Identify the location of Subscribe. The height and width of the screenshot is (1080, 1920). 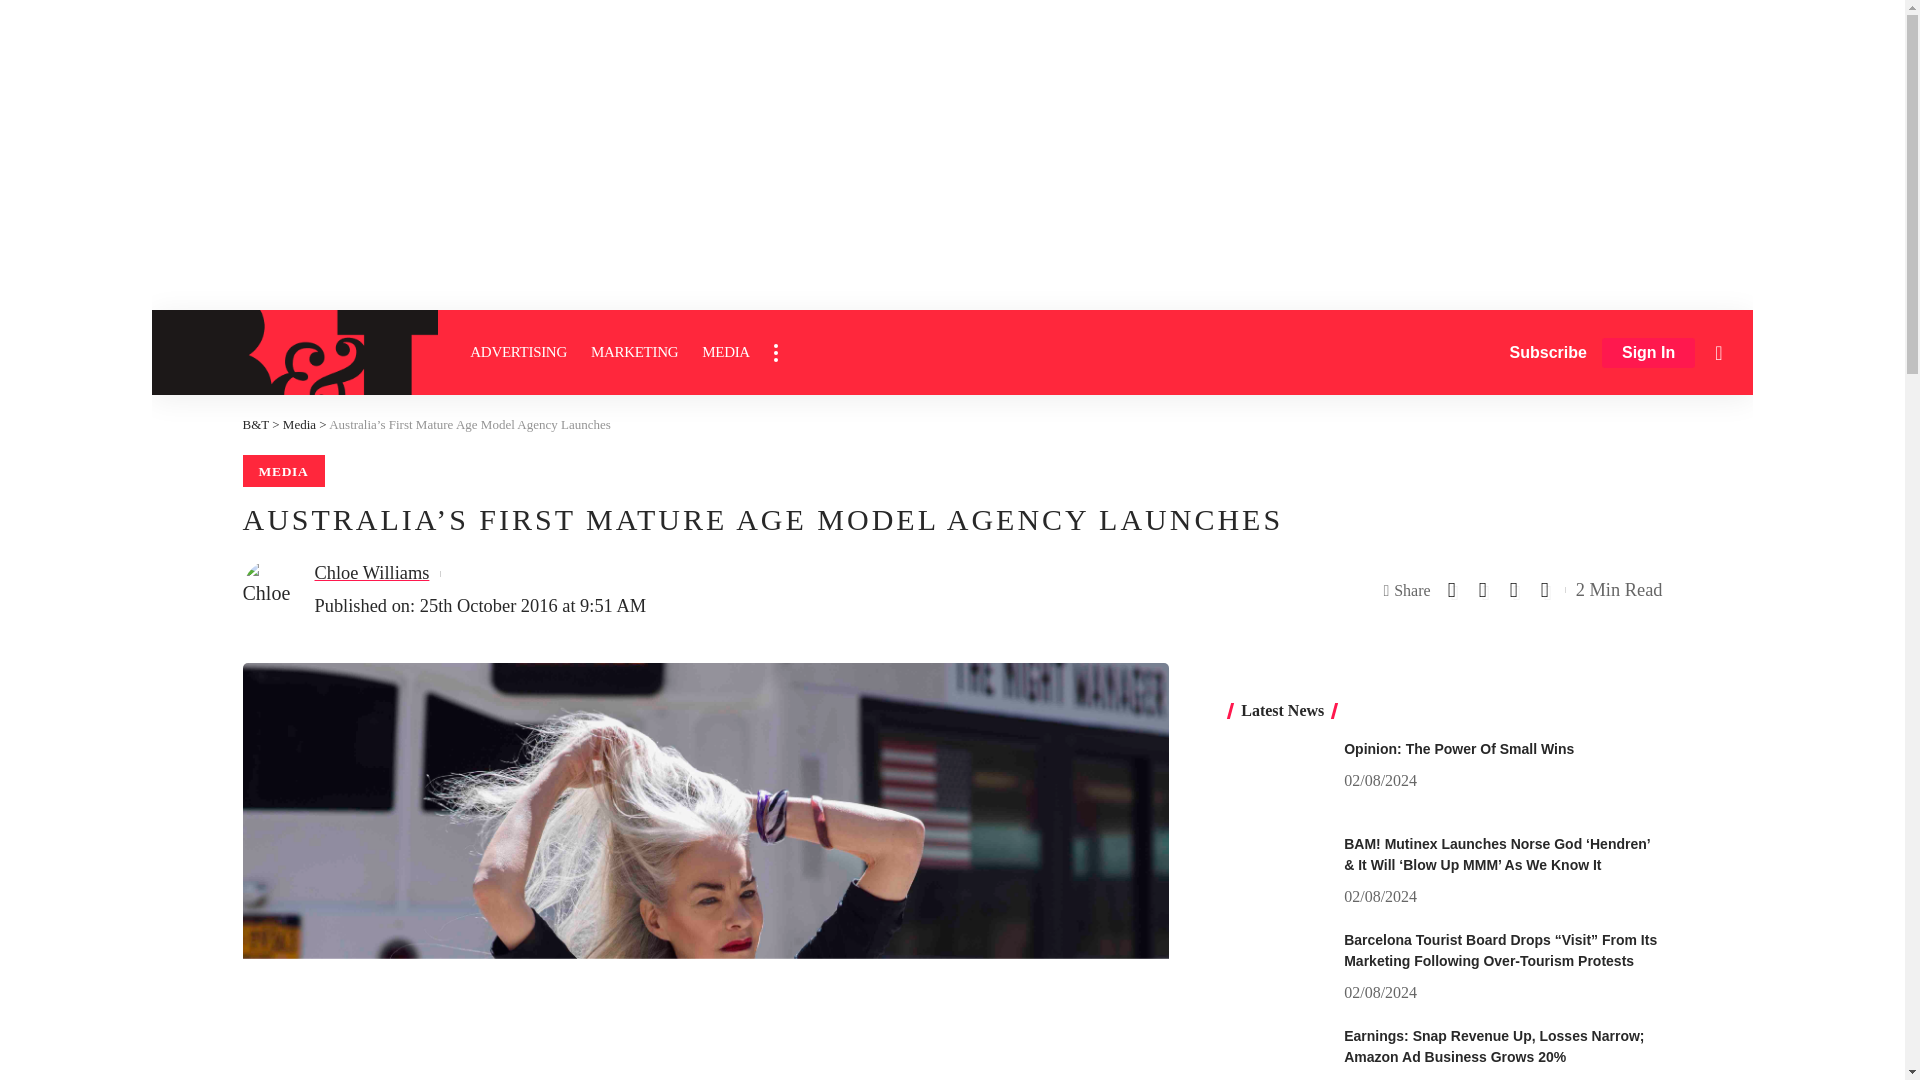
(1548, 352).